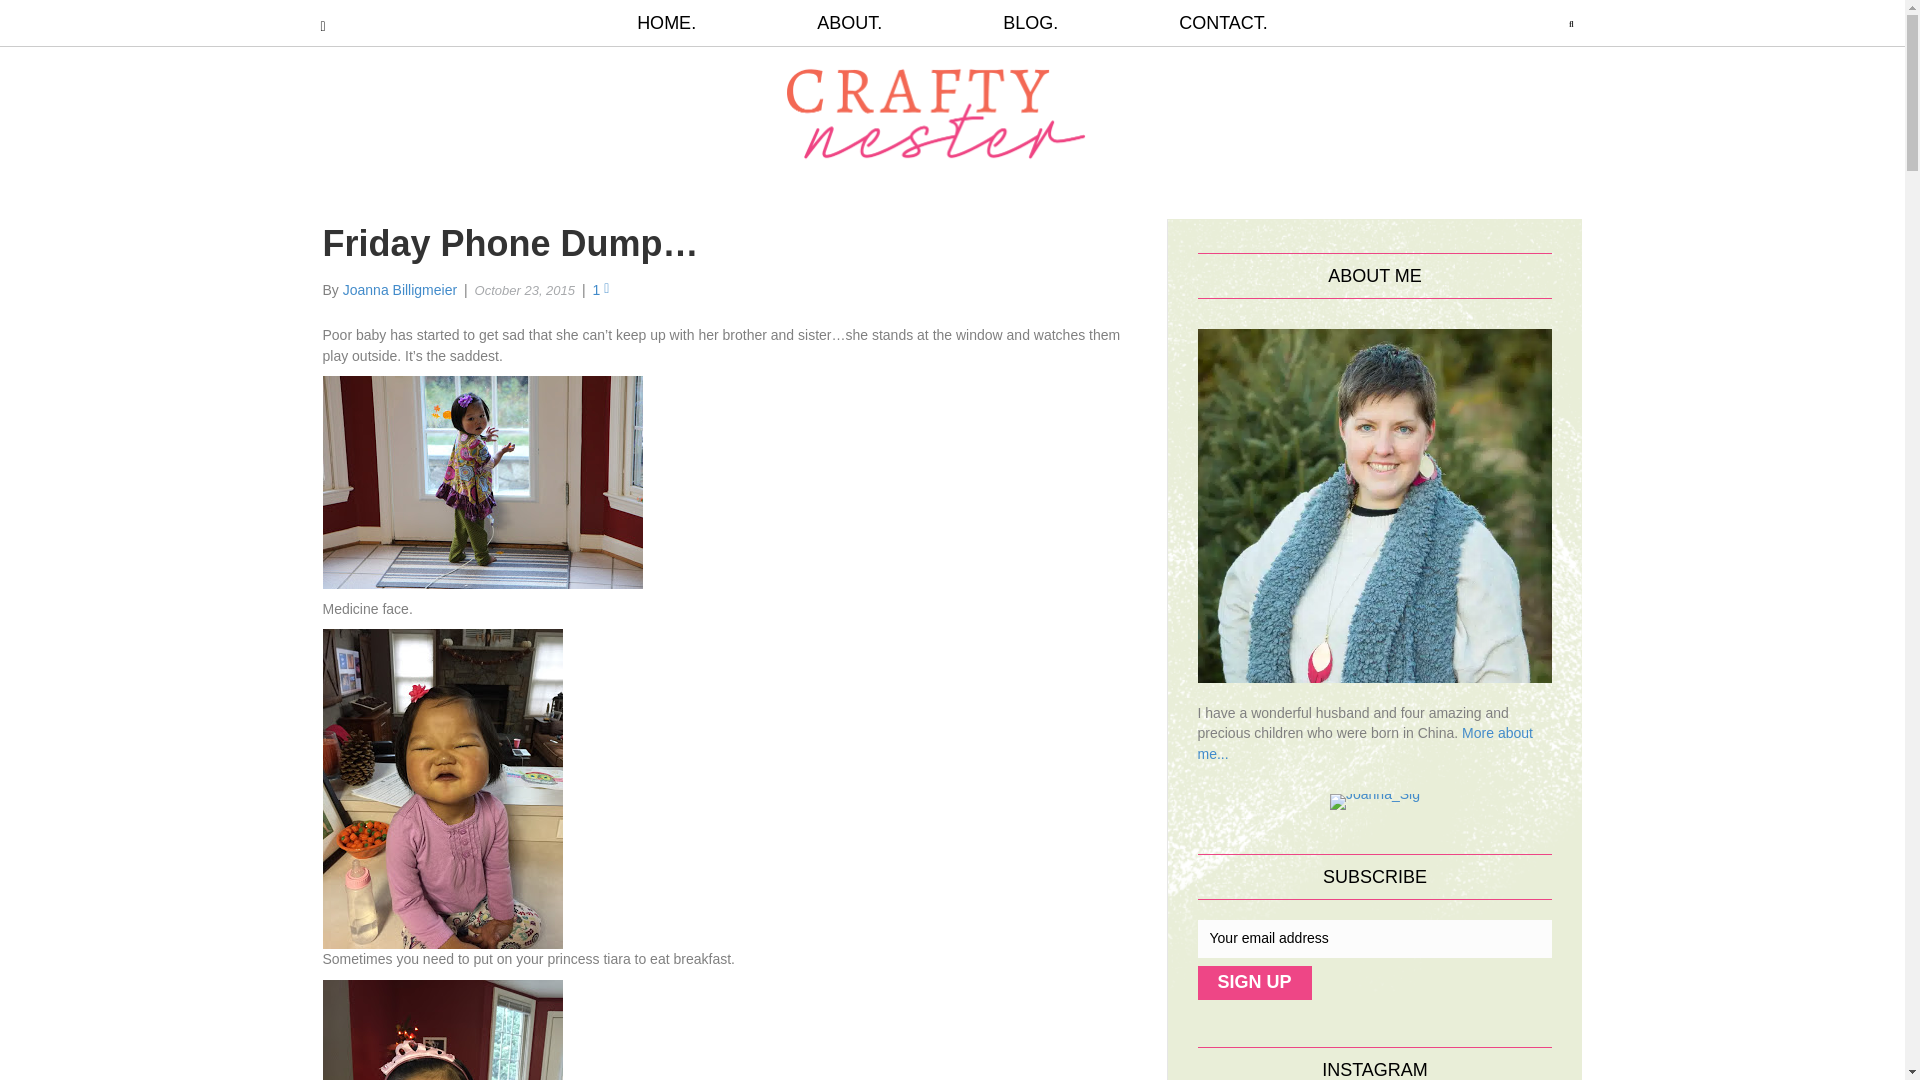  I want to click on Joanna Billigmeier, so click(400, 290).